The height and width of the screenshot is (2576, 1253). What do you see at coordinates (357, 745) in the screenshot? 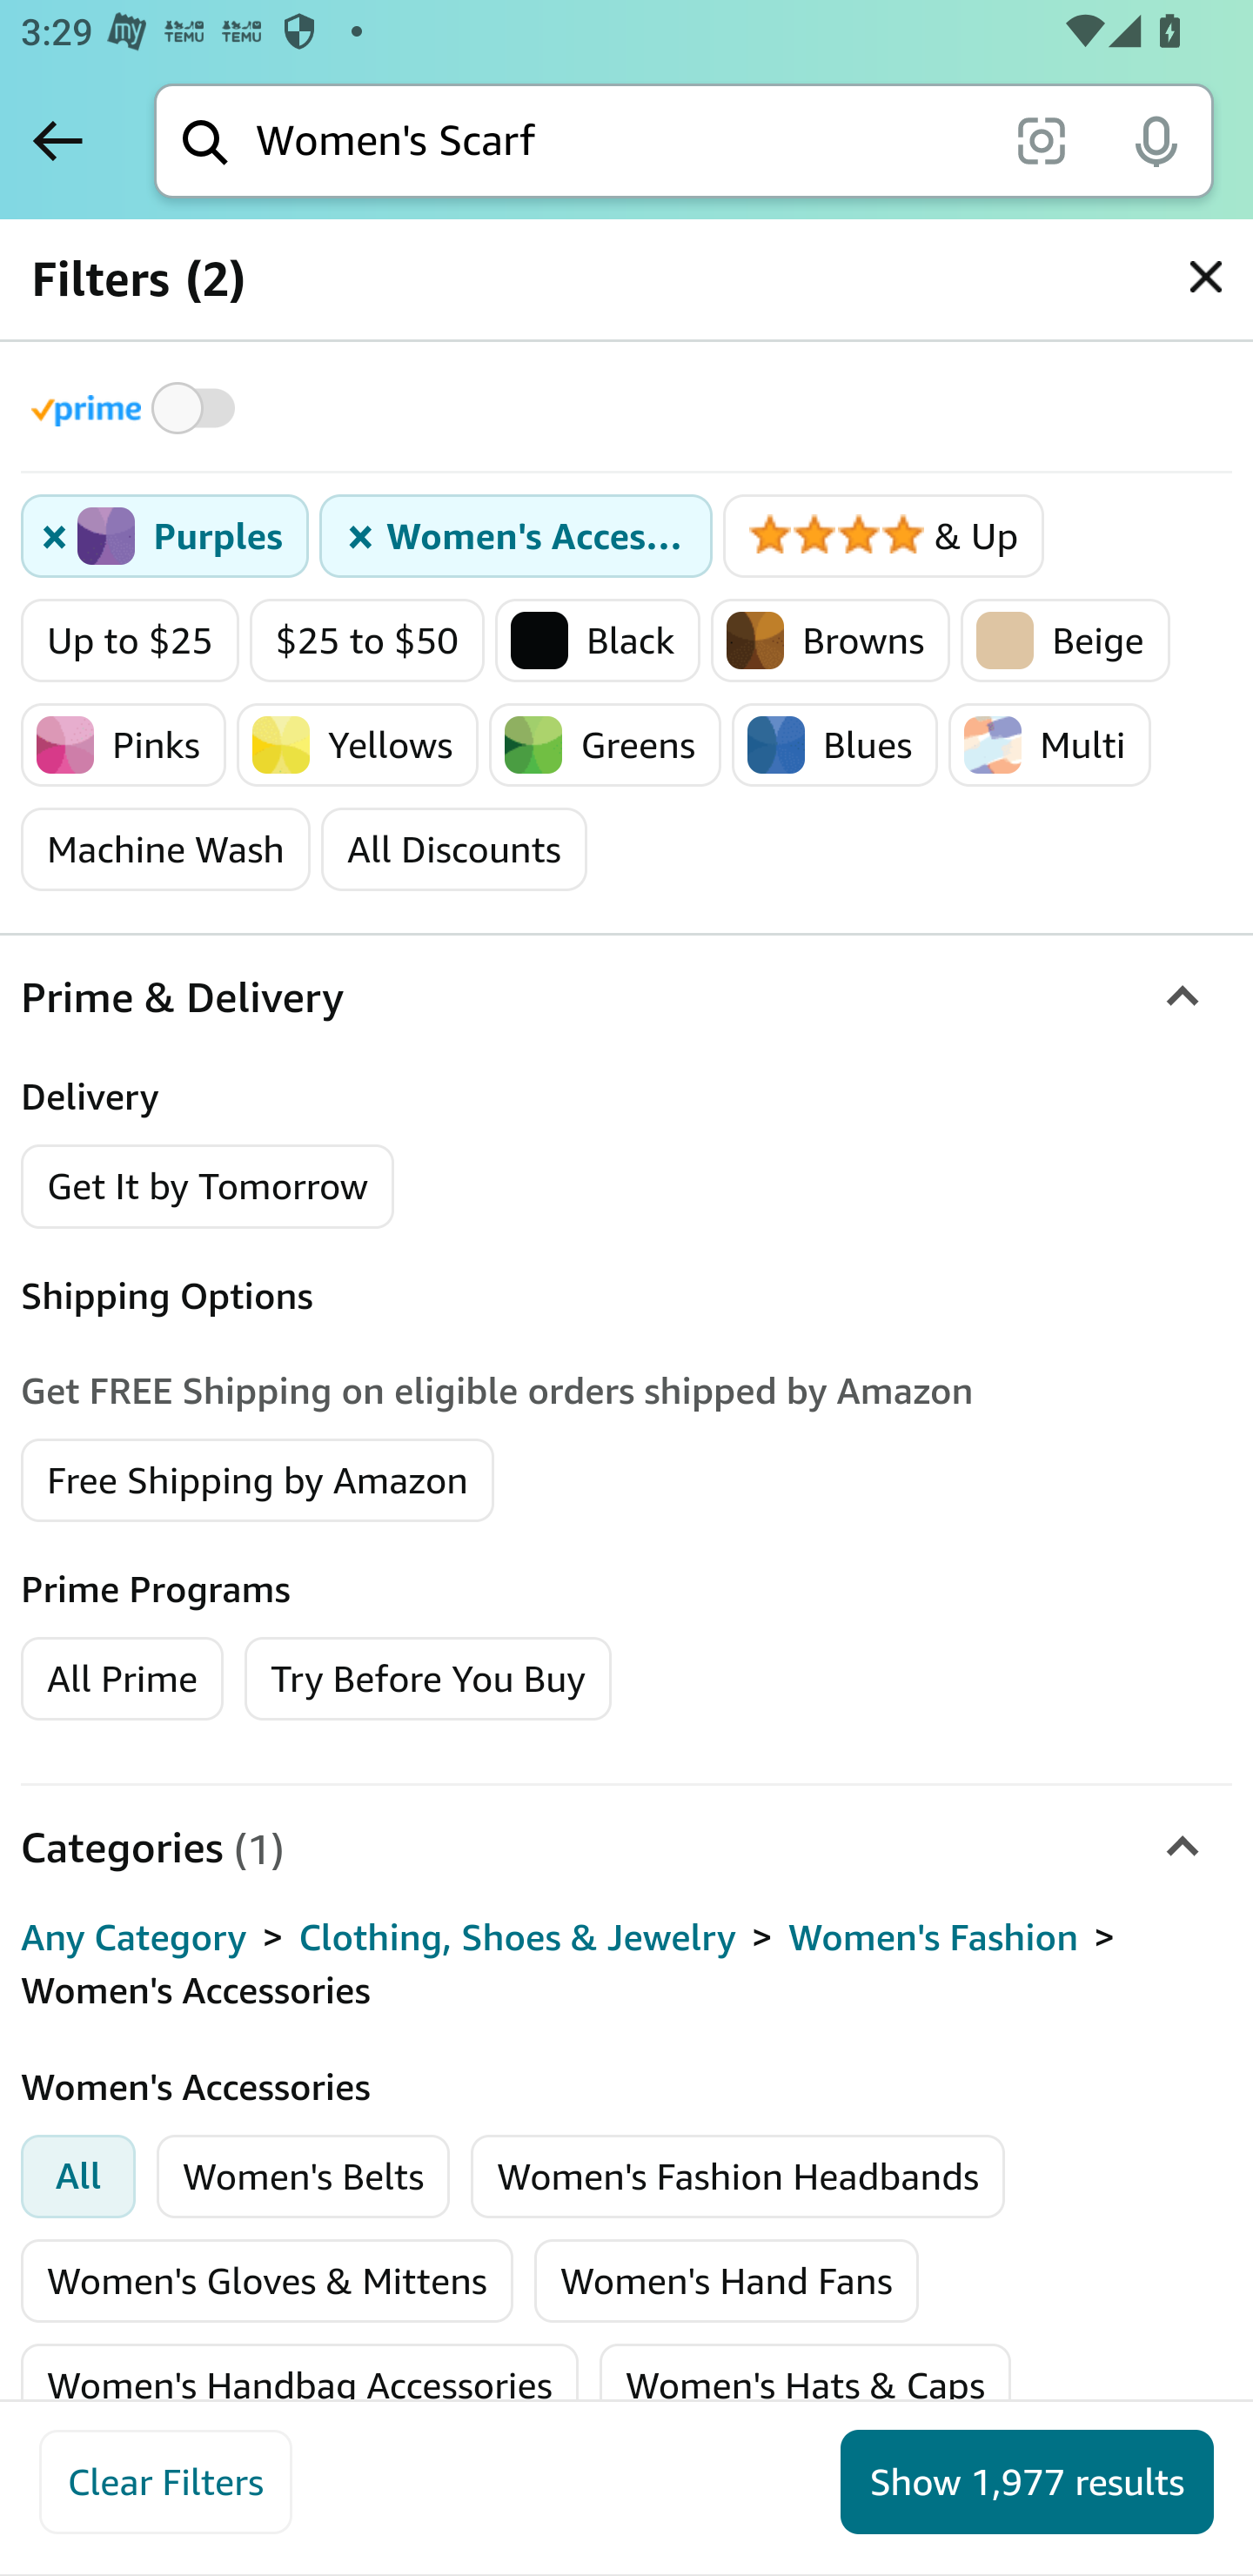
I see `Yellows Yellows Yellows Yellows` at bounding box center [357, 745].